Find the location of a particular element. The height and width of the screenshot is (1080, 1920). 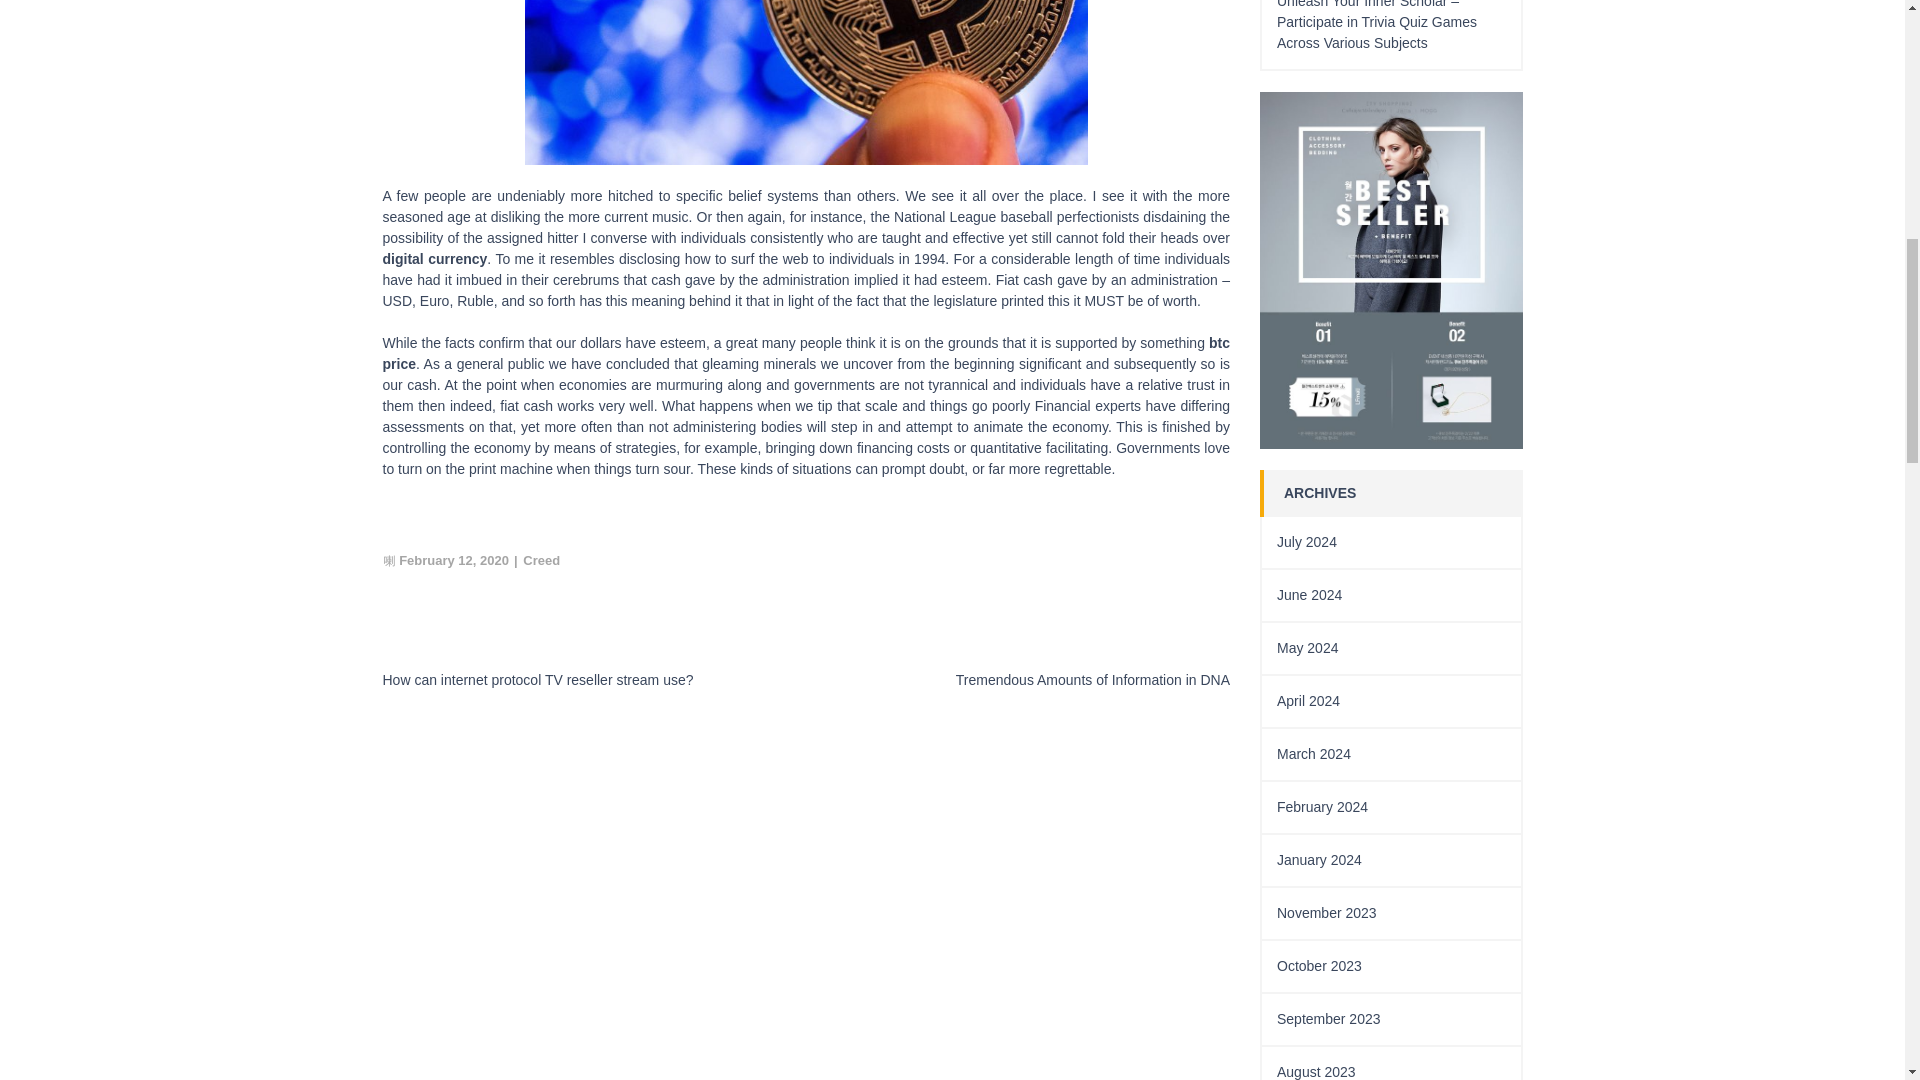

February 12, 2020 is located at coordinates (454, 560).